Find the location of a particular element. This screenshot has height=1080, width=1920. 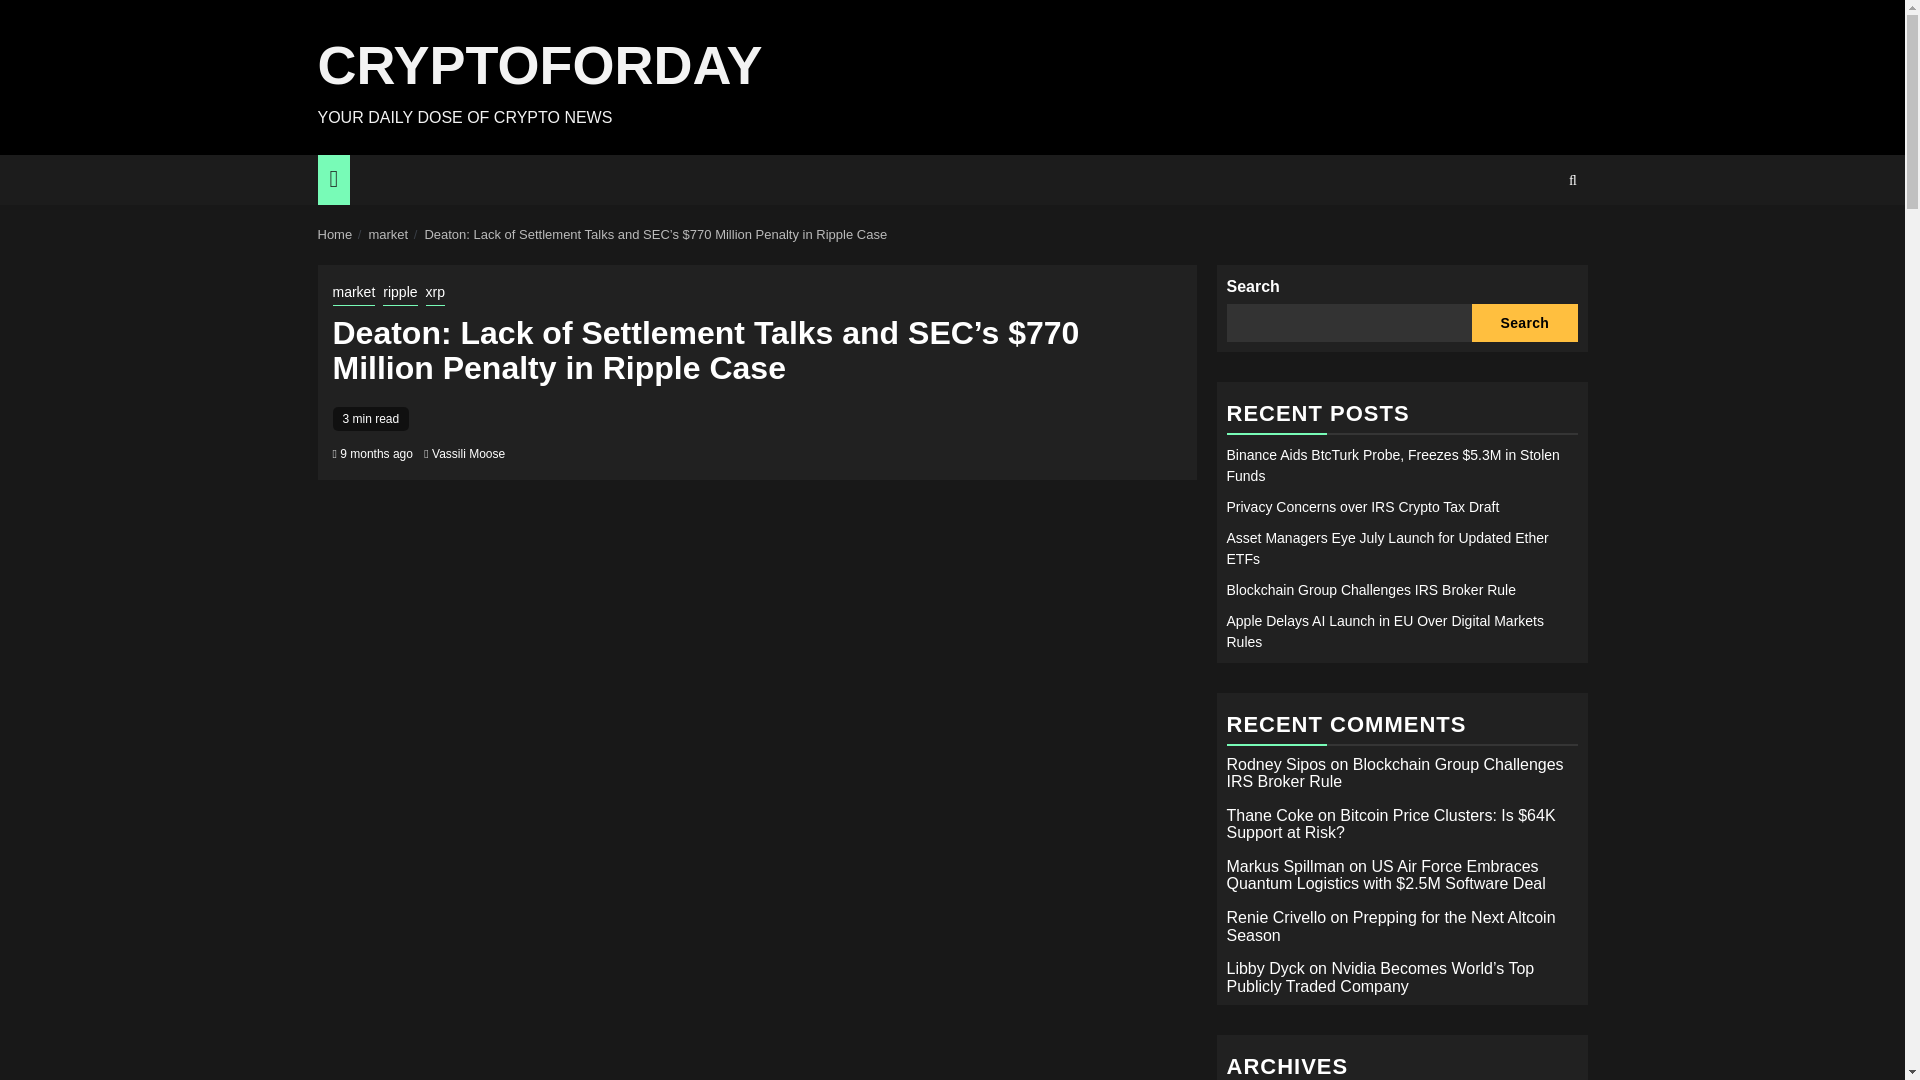

Search is located at coordinates (1572, 179).